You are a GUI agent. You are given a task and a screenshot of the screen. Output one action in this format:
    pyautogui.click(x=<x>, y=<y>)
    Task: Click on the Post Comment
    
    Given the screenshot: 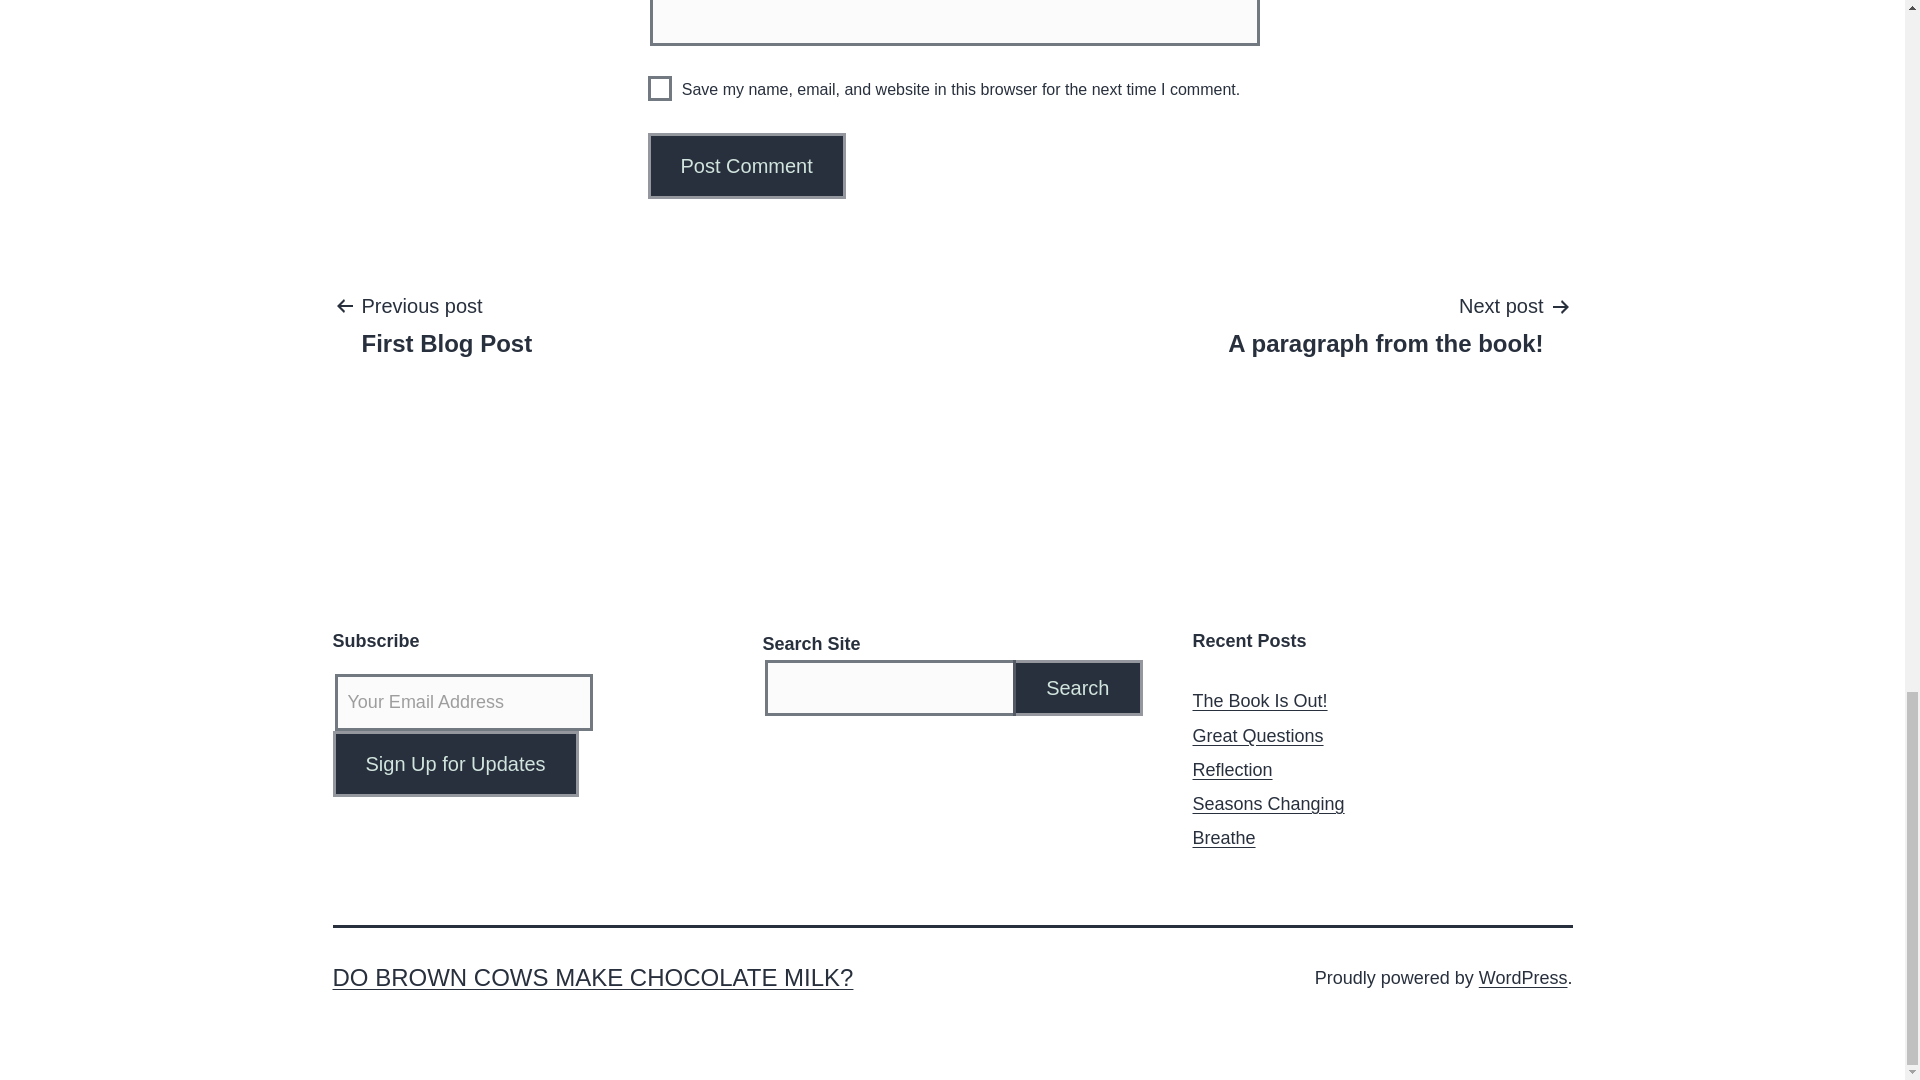 What is the action you would take?
    pyautogui.click(x=747, y=165)
    